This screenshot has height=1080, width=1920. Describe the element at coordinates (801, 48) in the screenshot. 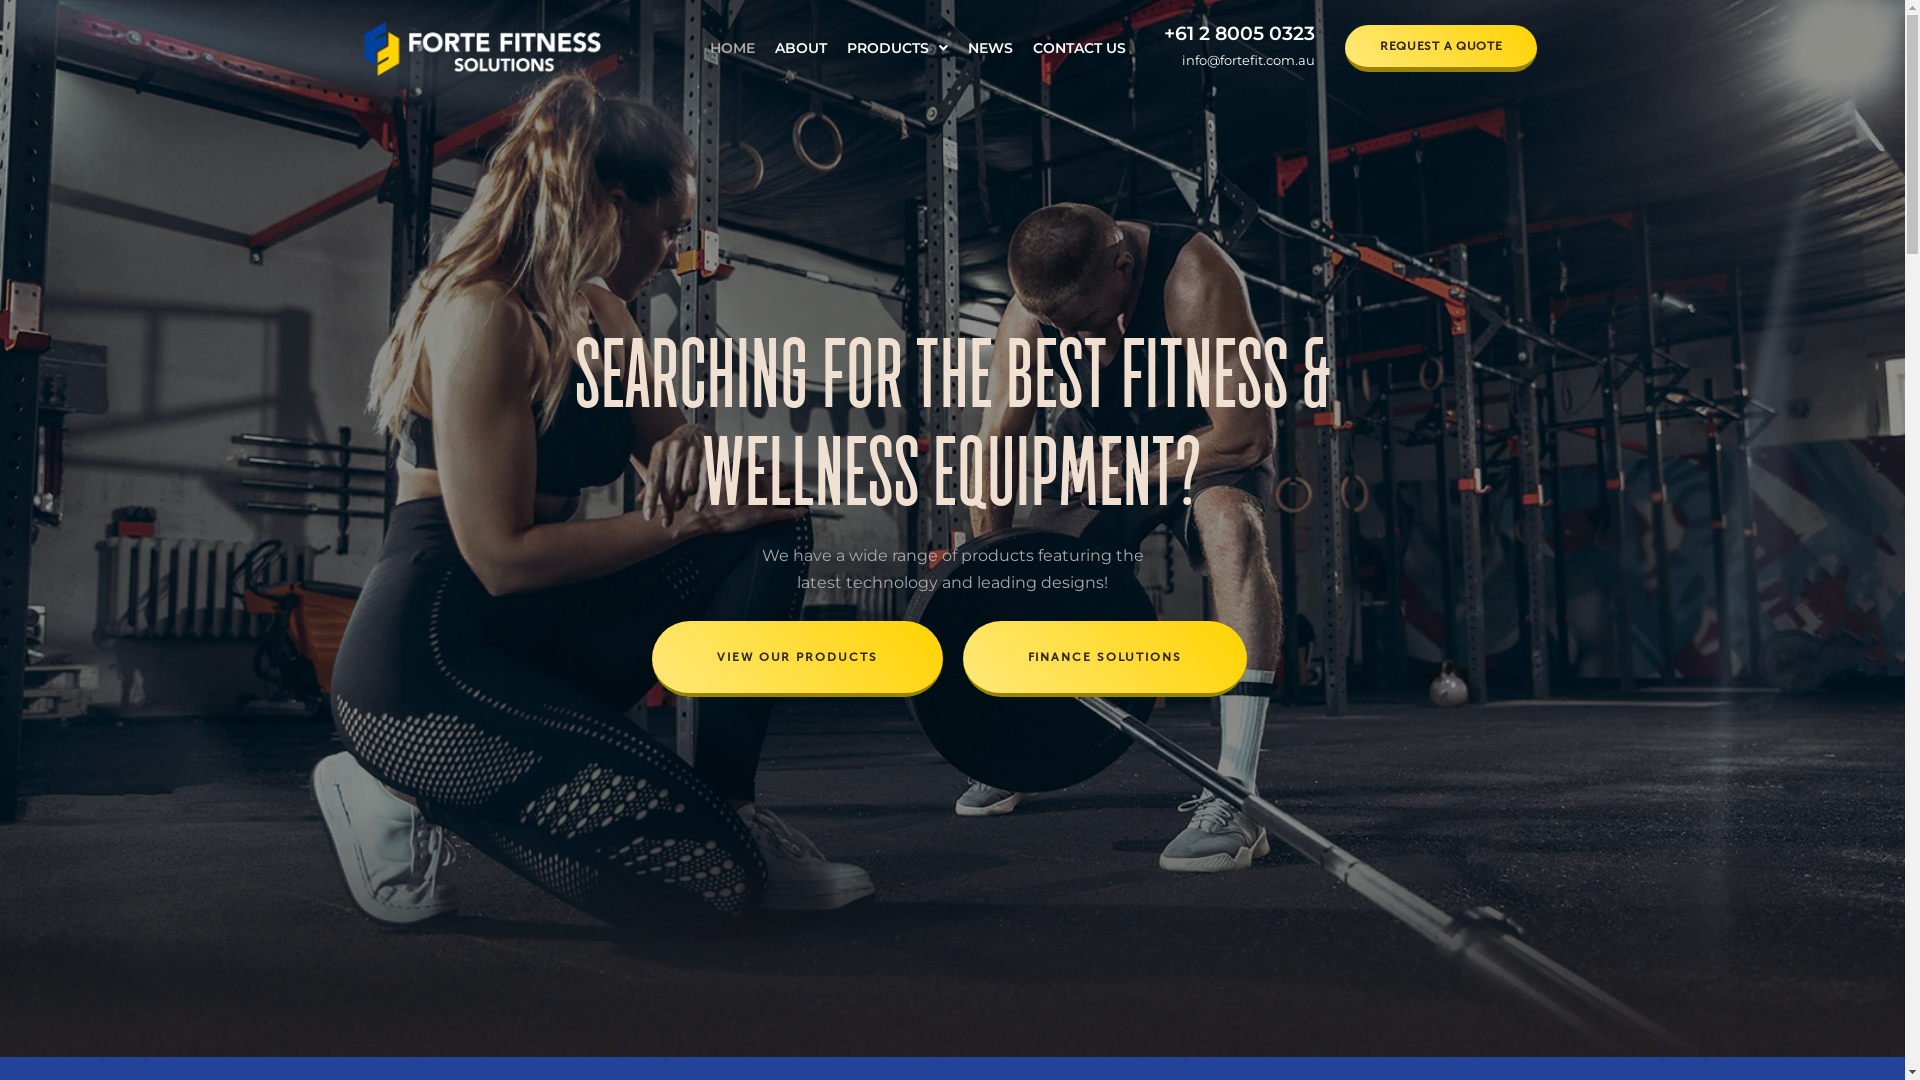

I see `ABOUT` at that location.